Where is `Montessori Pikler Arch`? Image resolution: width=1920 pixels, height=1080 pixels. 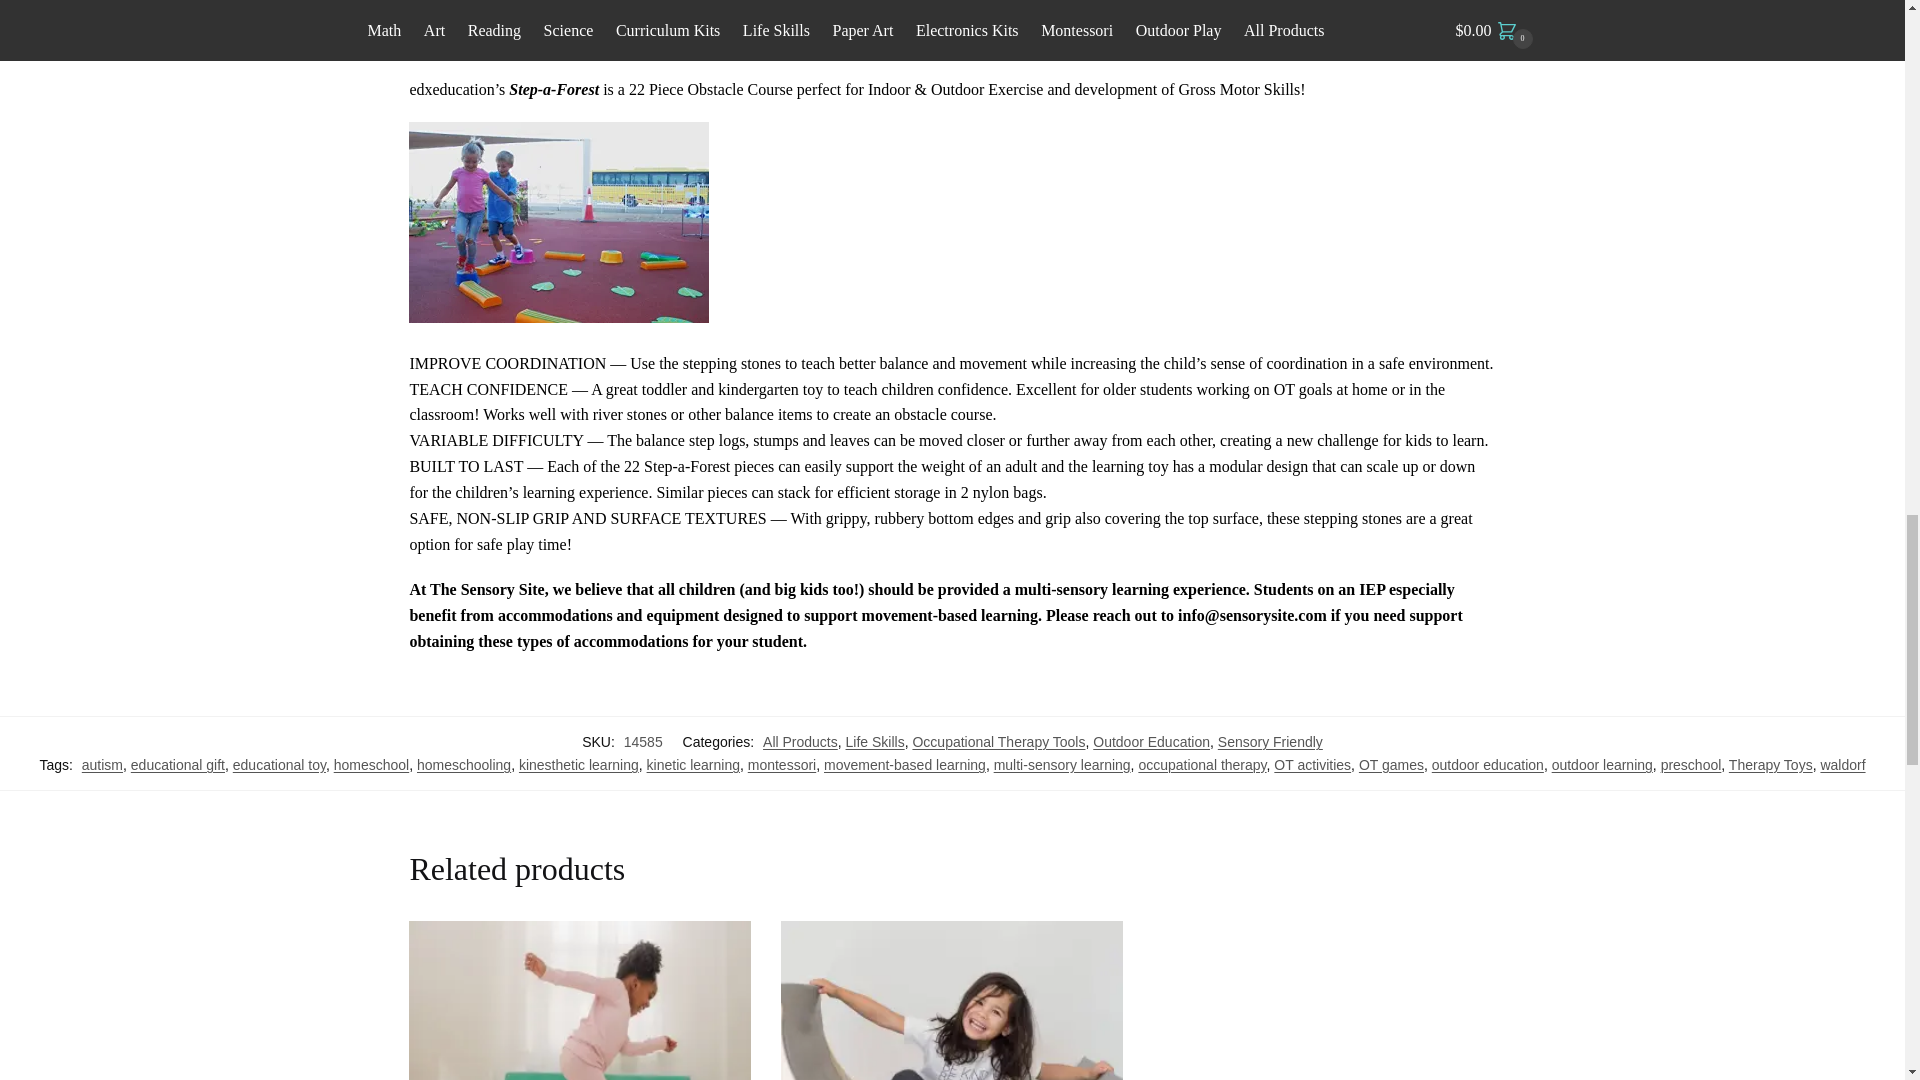
Montessori Pikler Arch is located at coordinates (952, 1000).